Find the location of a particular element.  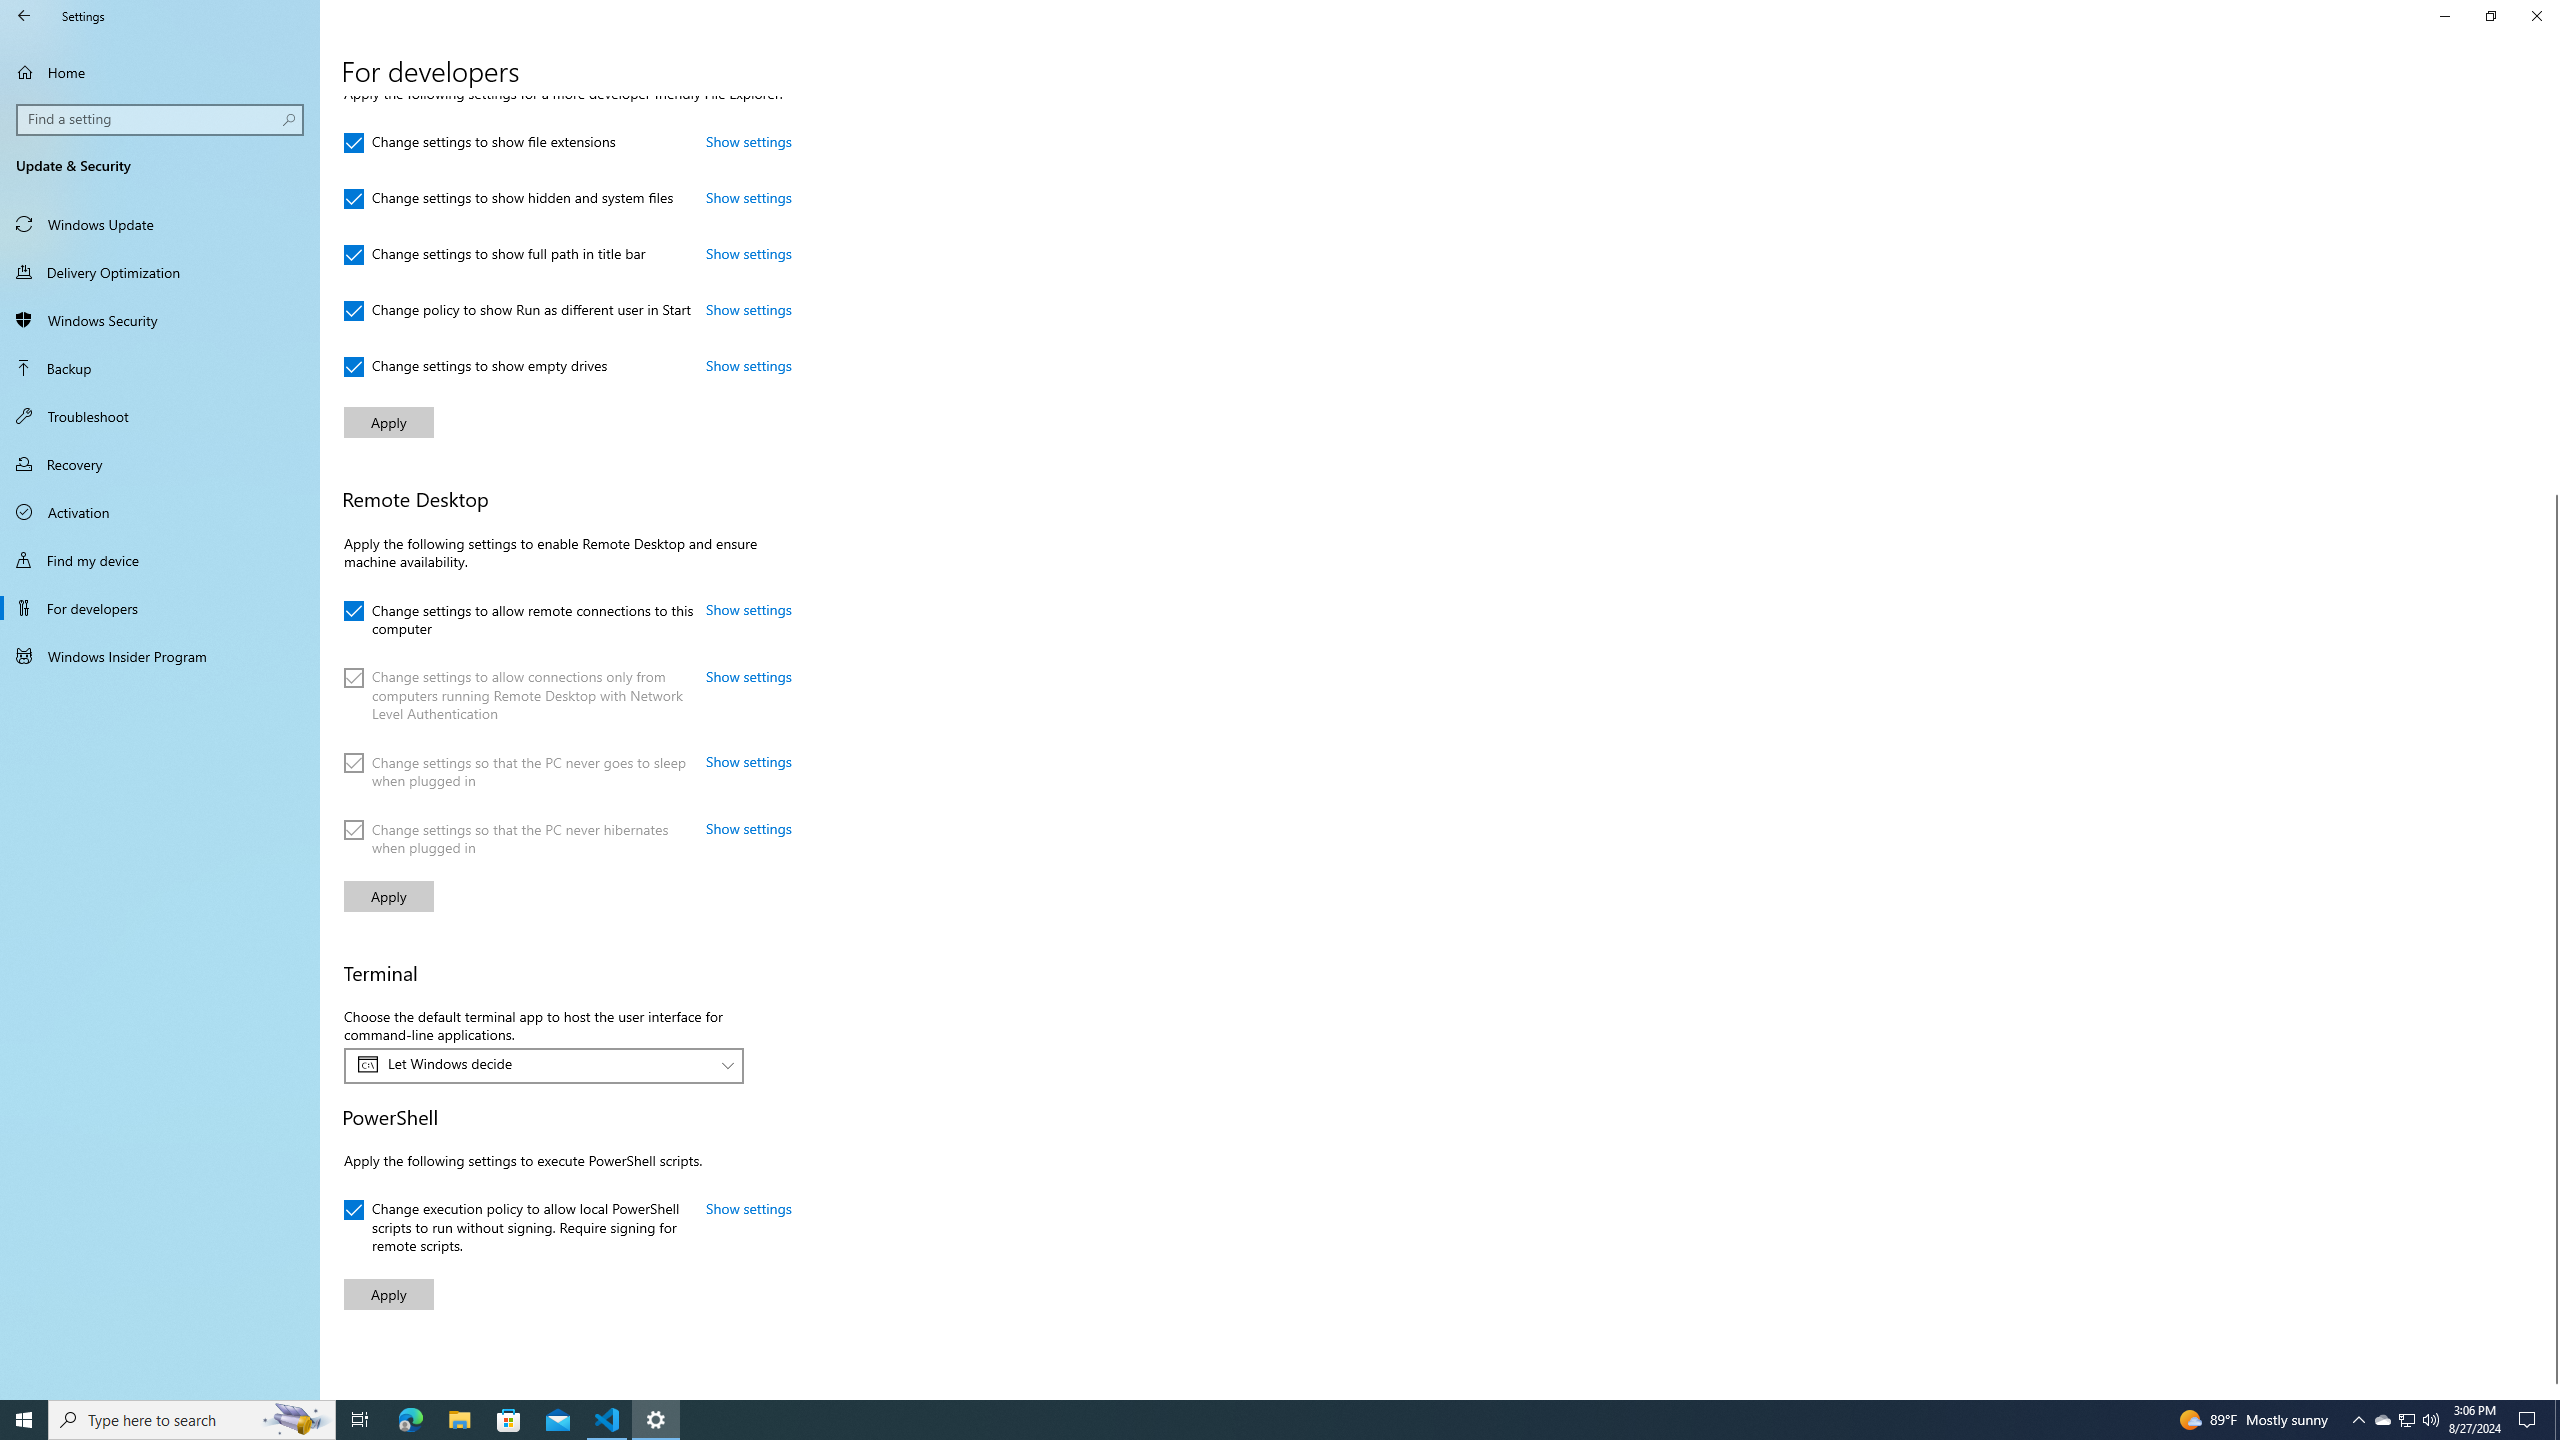

Windows Security is located at coordinates (160, 560).